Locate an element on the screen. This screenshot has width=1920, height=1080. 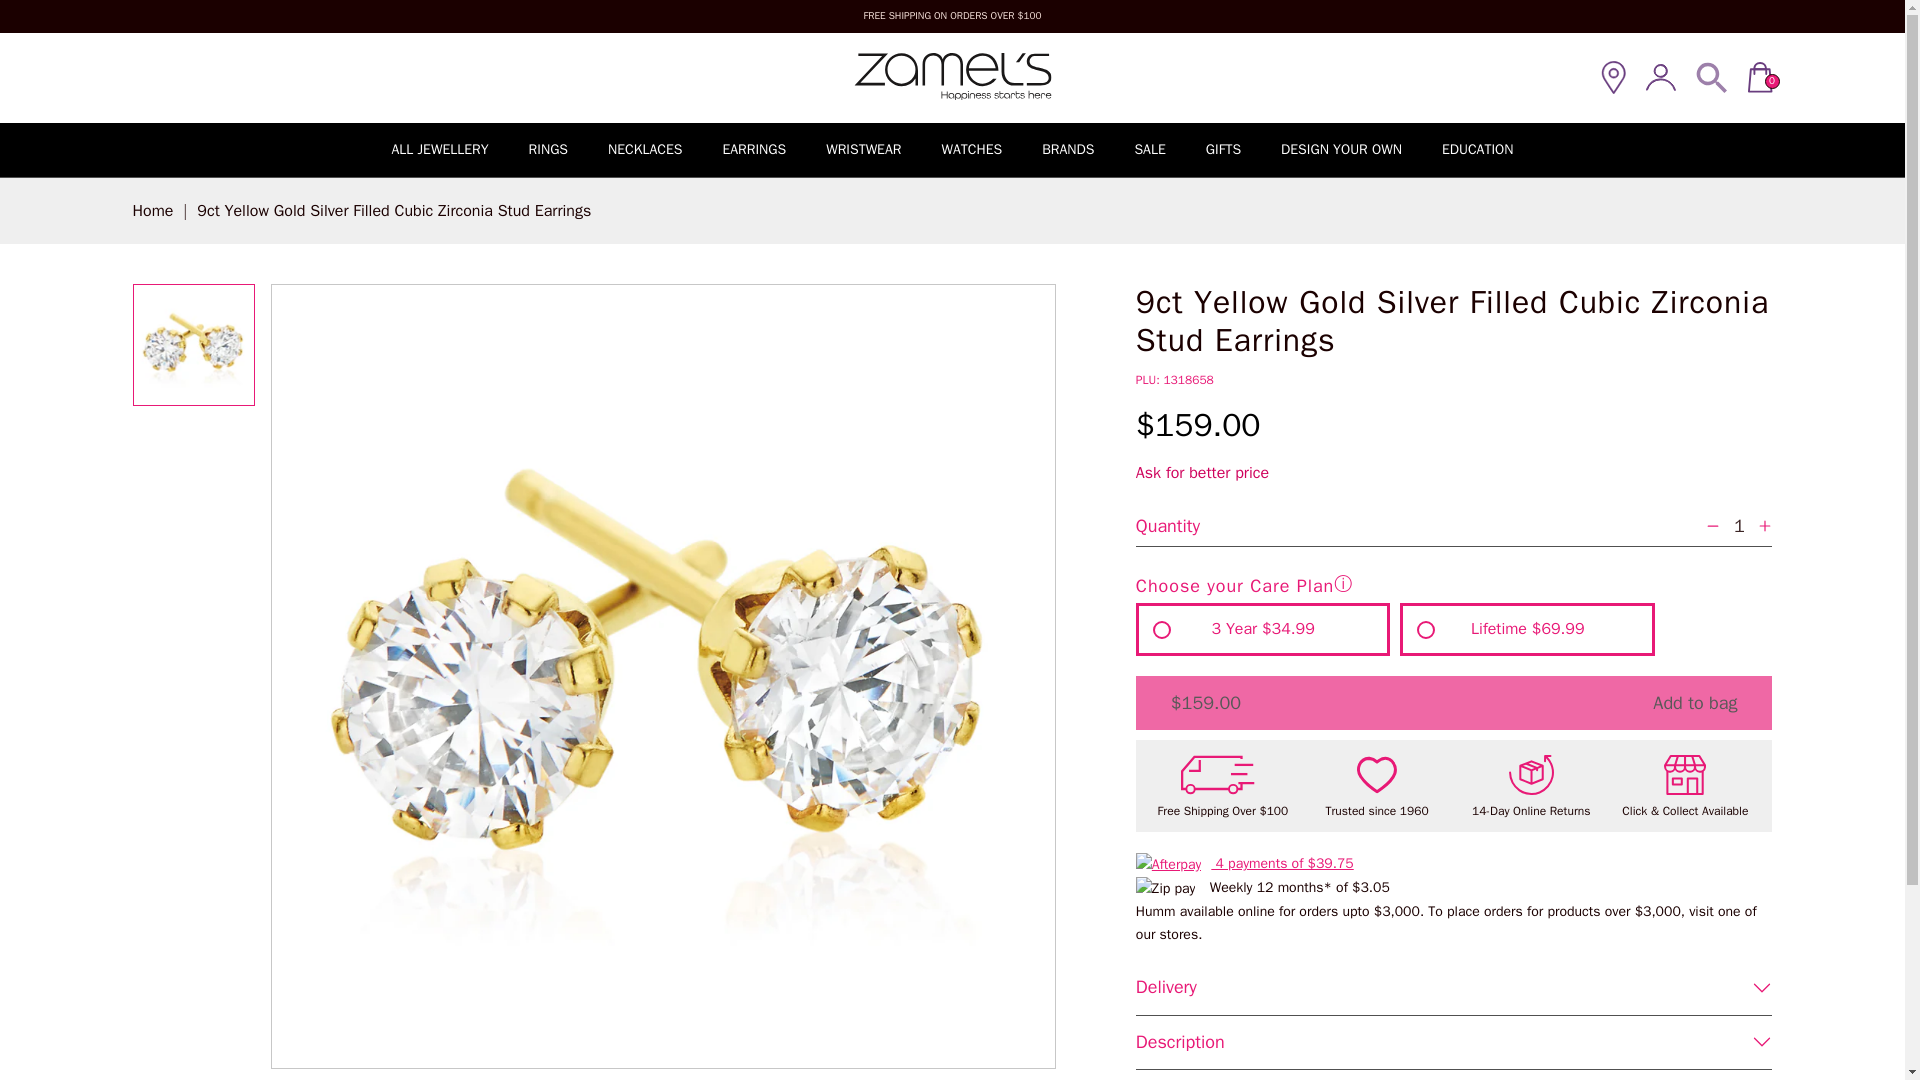
Skip to content is located at coordinates (96, 36).